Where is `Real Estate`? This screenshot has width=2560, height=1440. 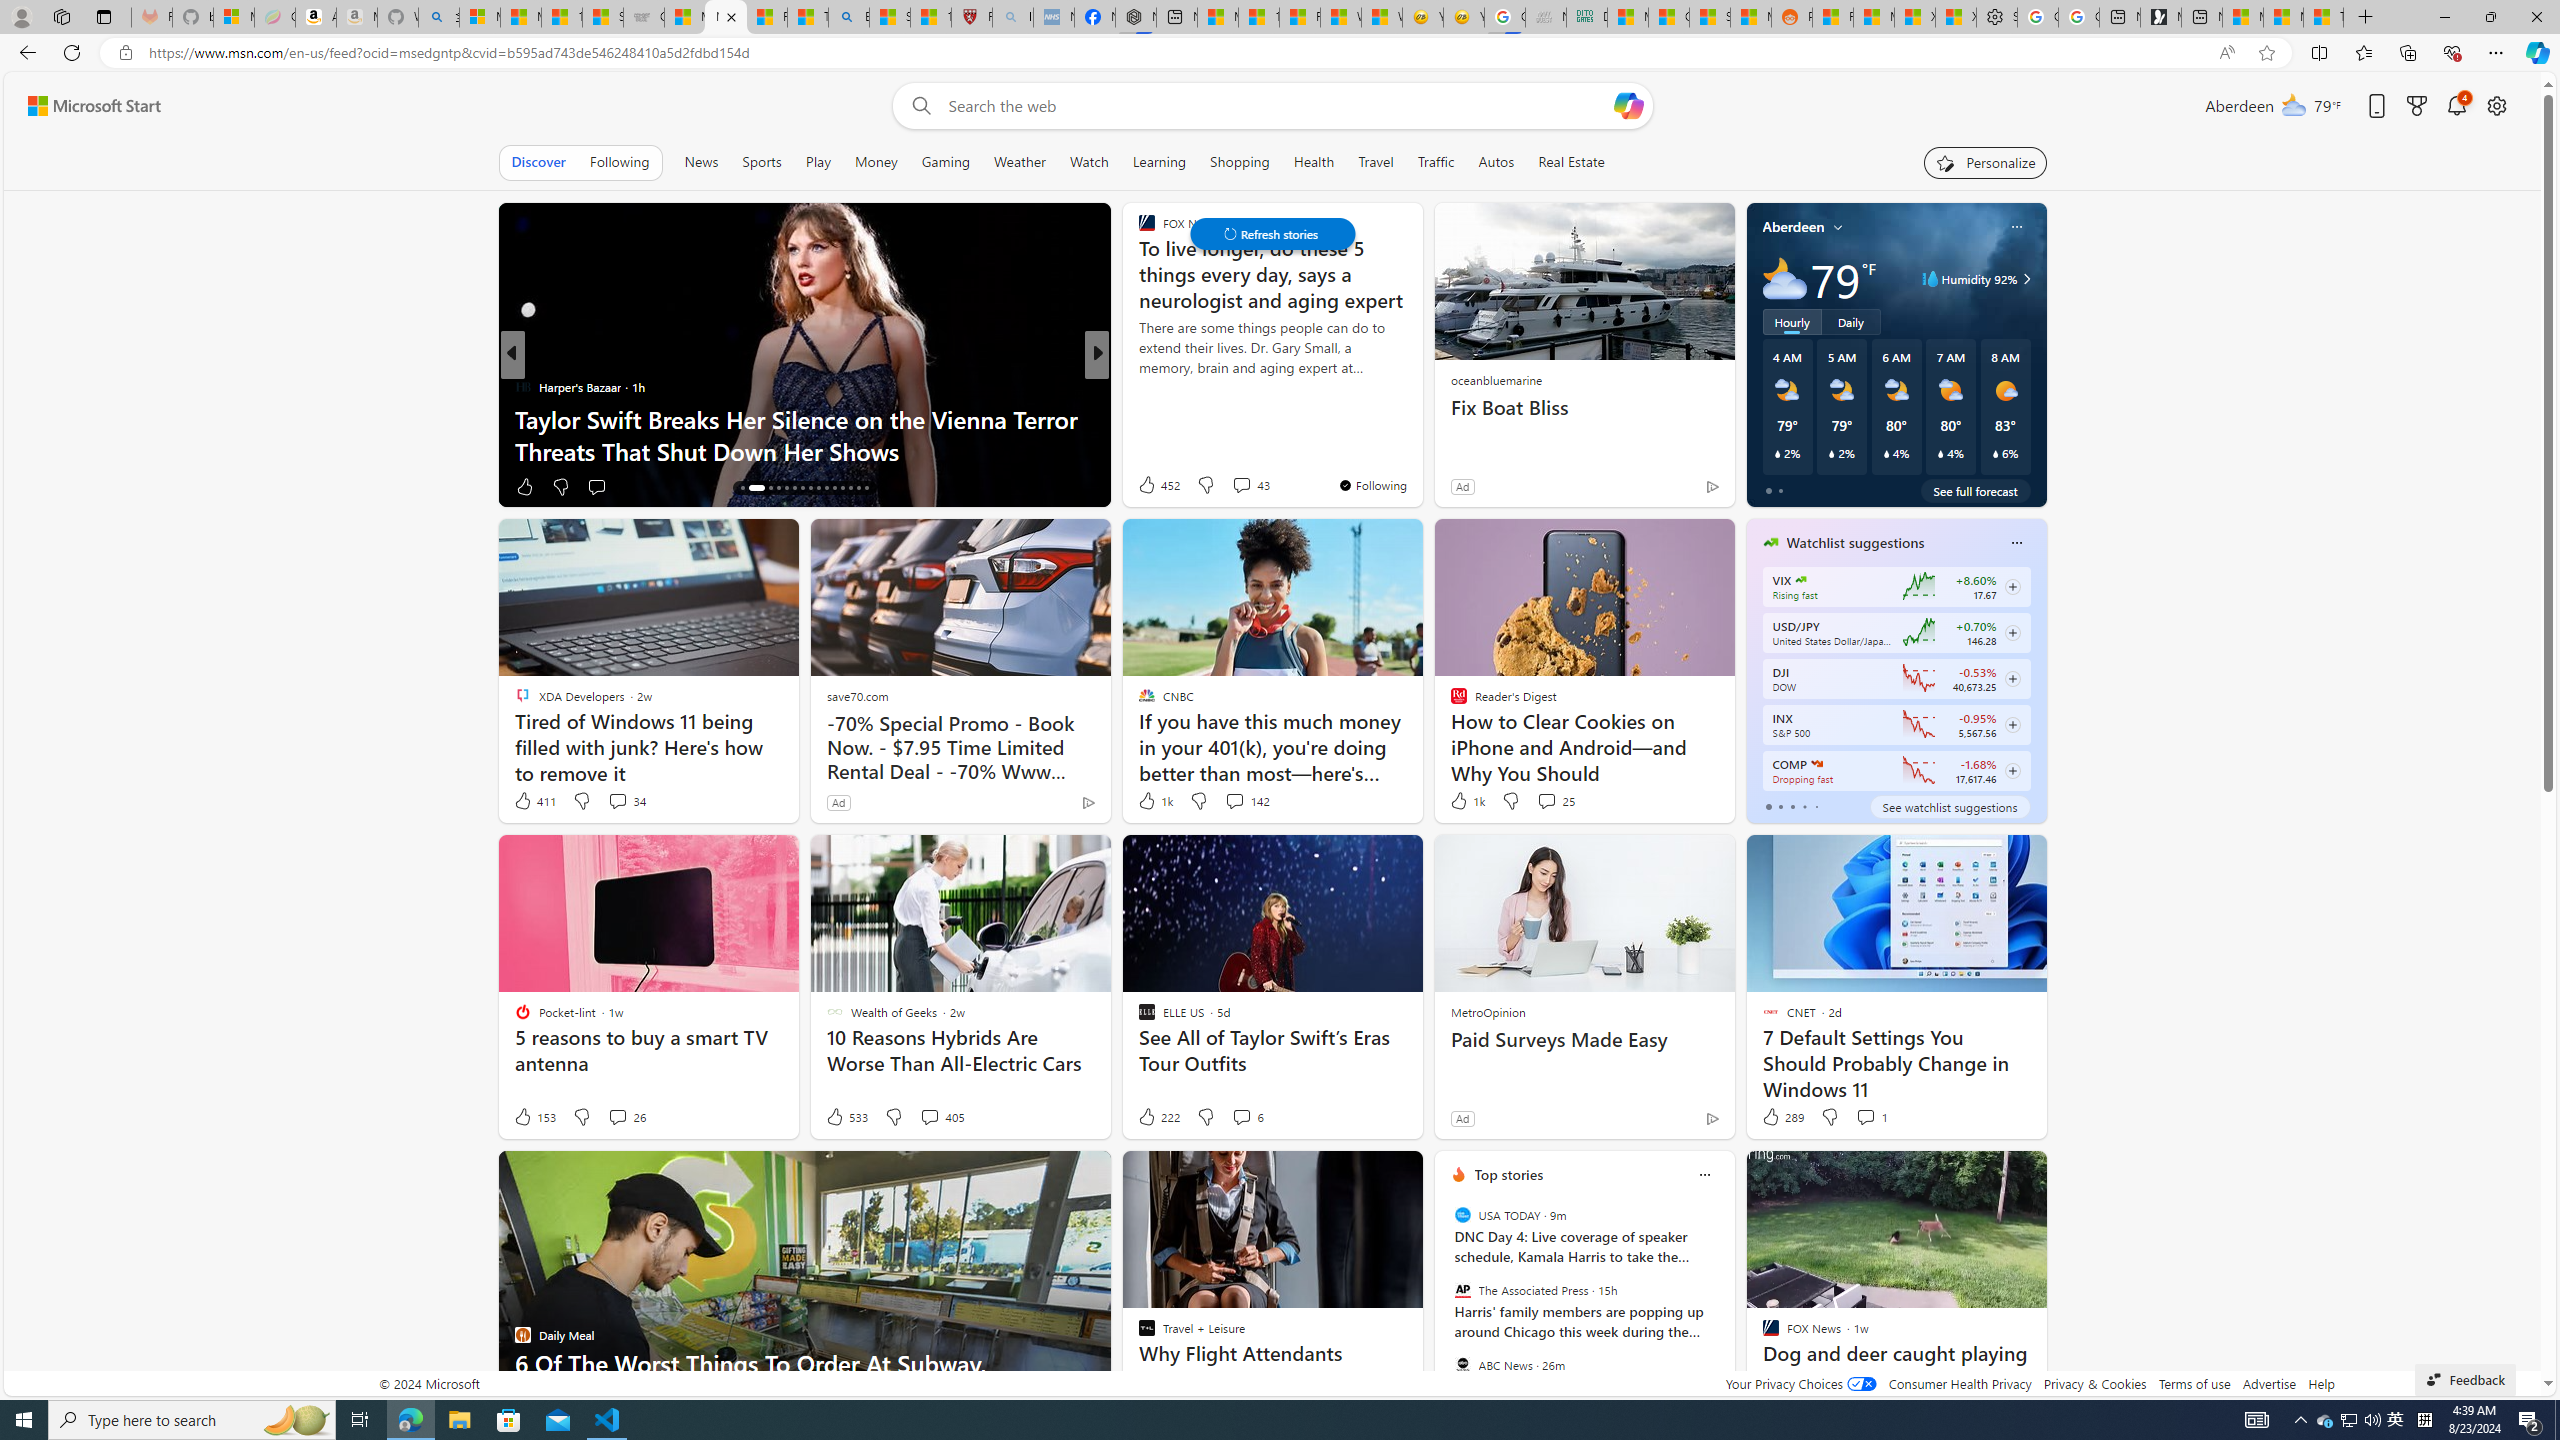 Real Estate is located at coordinates (1571, 162).